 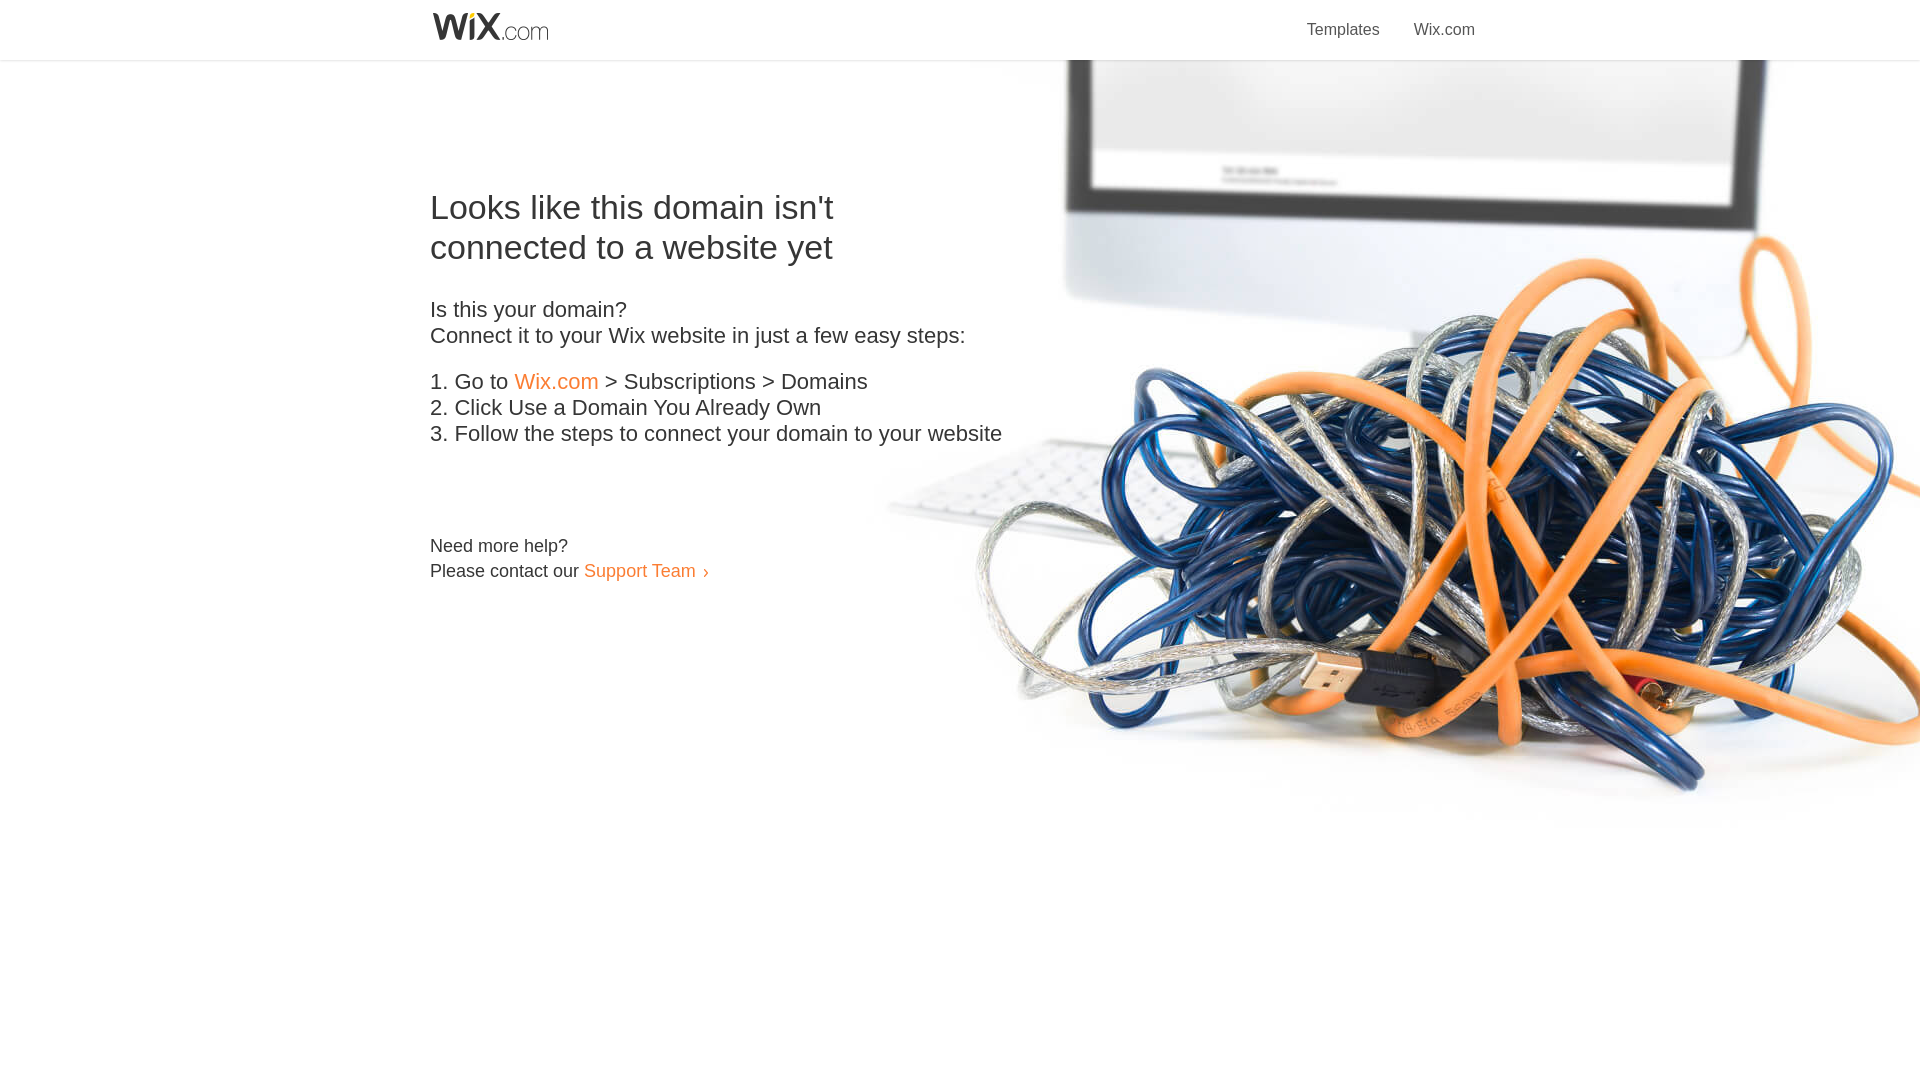 I want to click on Wix.com, so click(x=1444, y=18).